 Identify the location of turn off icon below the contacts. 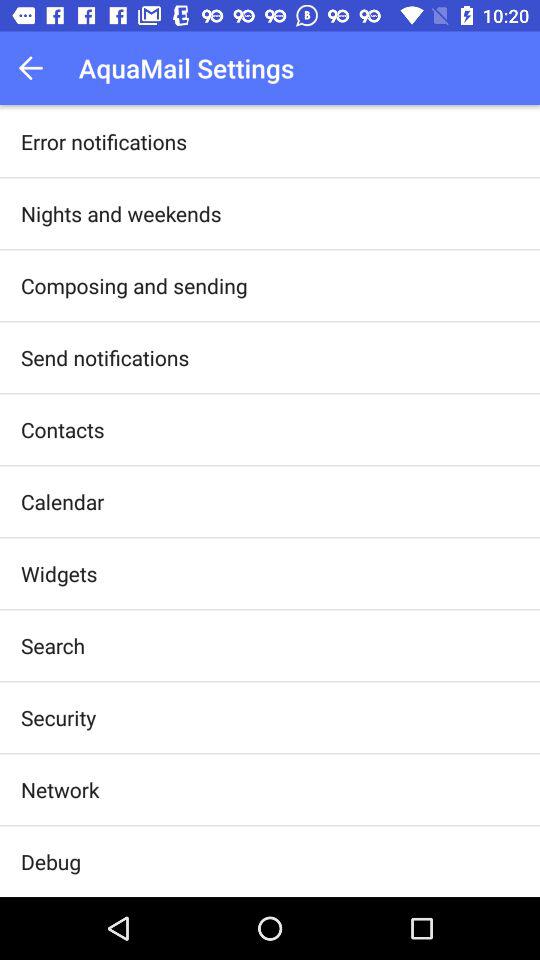
(62, 502).